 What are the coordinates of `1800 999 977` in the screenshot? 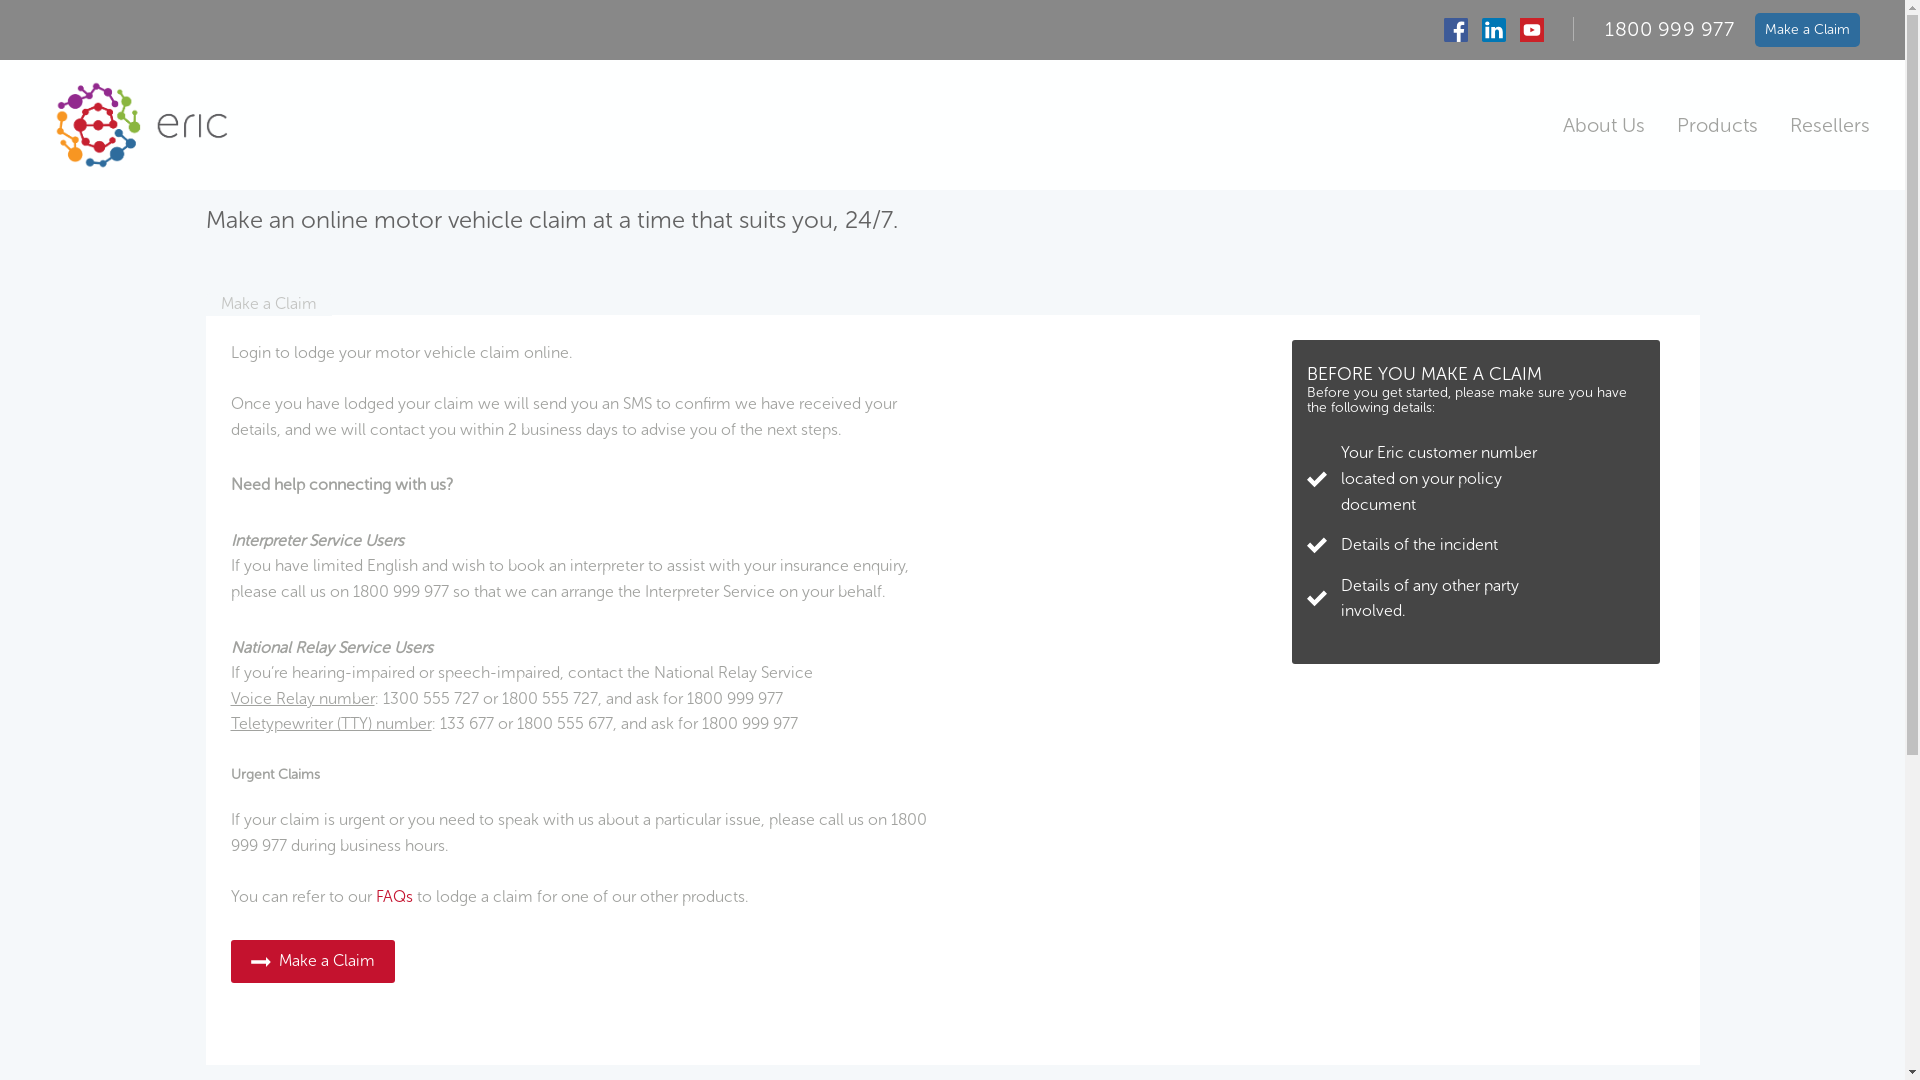 It's located at (1670, 29).